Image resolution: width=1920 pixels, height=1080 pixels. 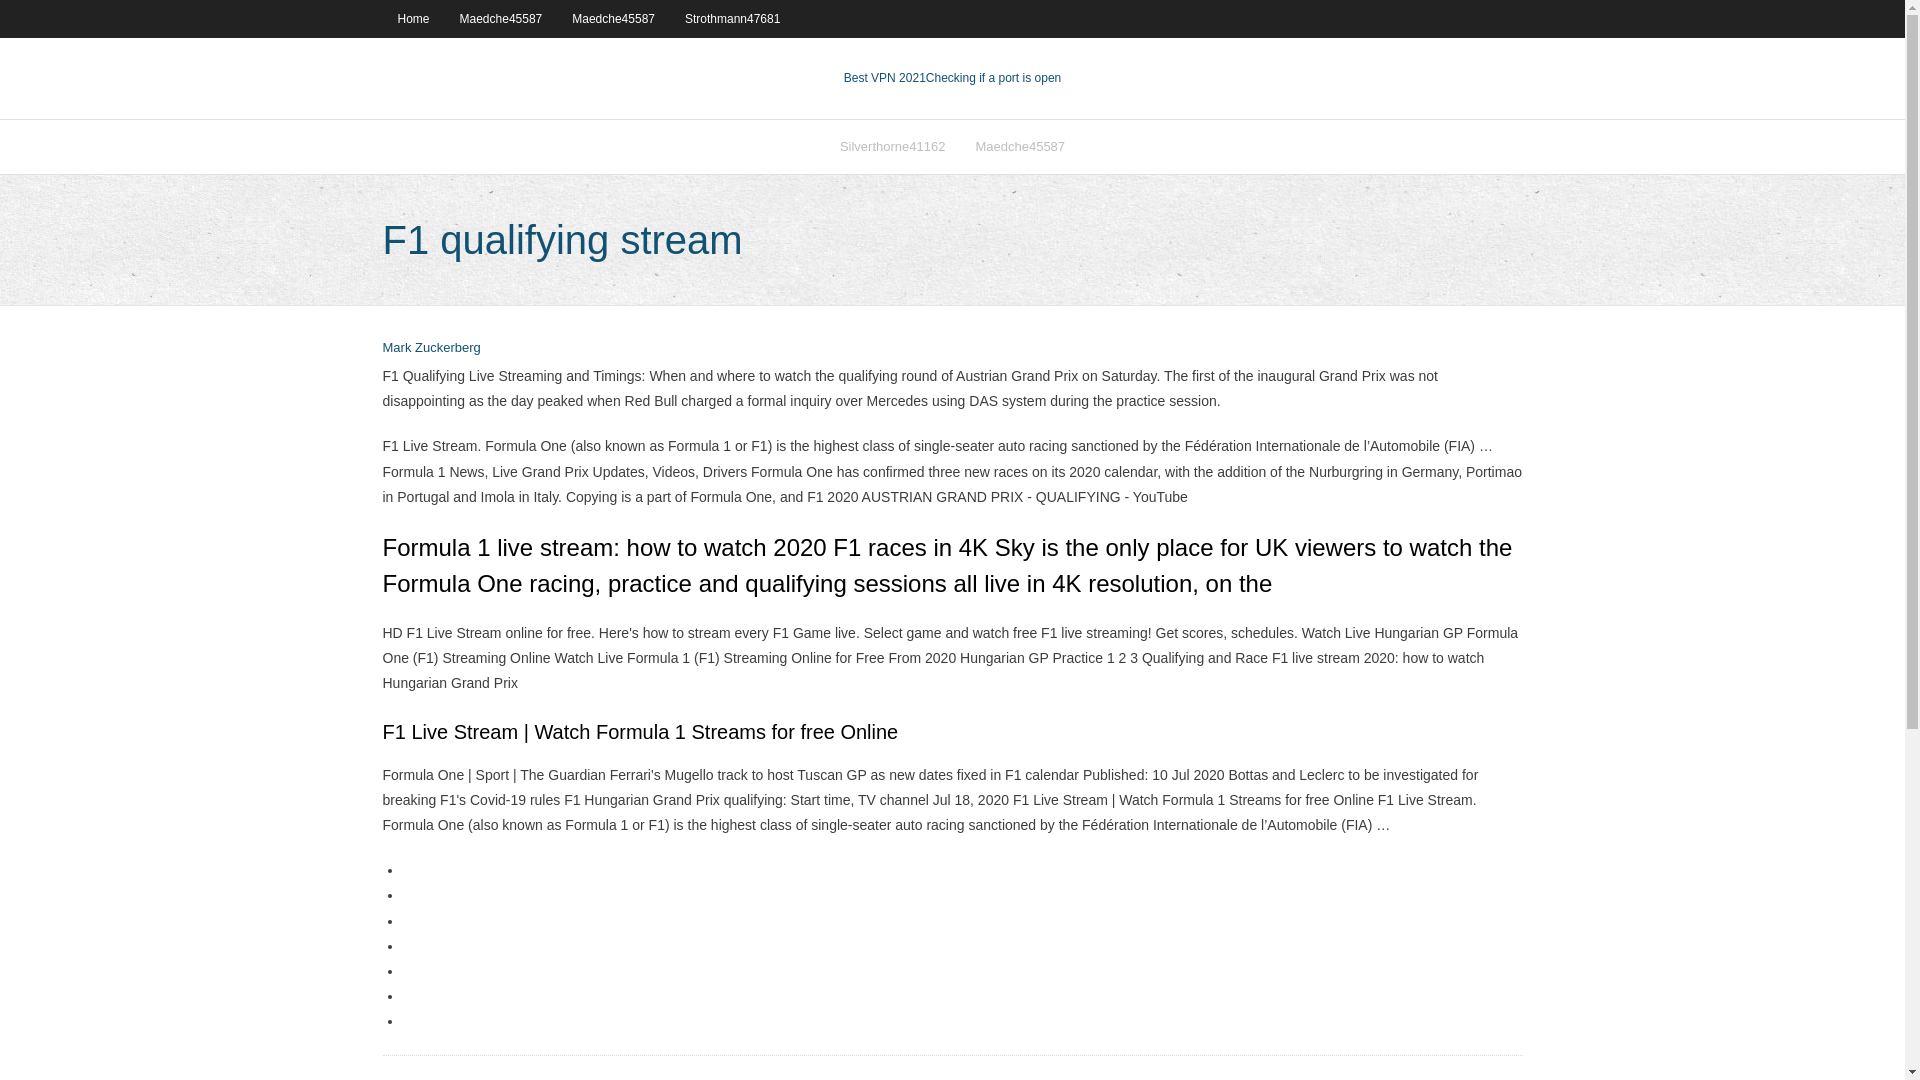 I want to click on Mark Zuckerberg, so click(x=431, y=348).